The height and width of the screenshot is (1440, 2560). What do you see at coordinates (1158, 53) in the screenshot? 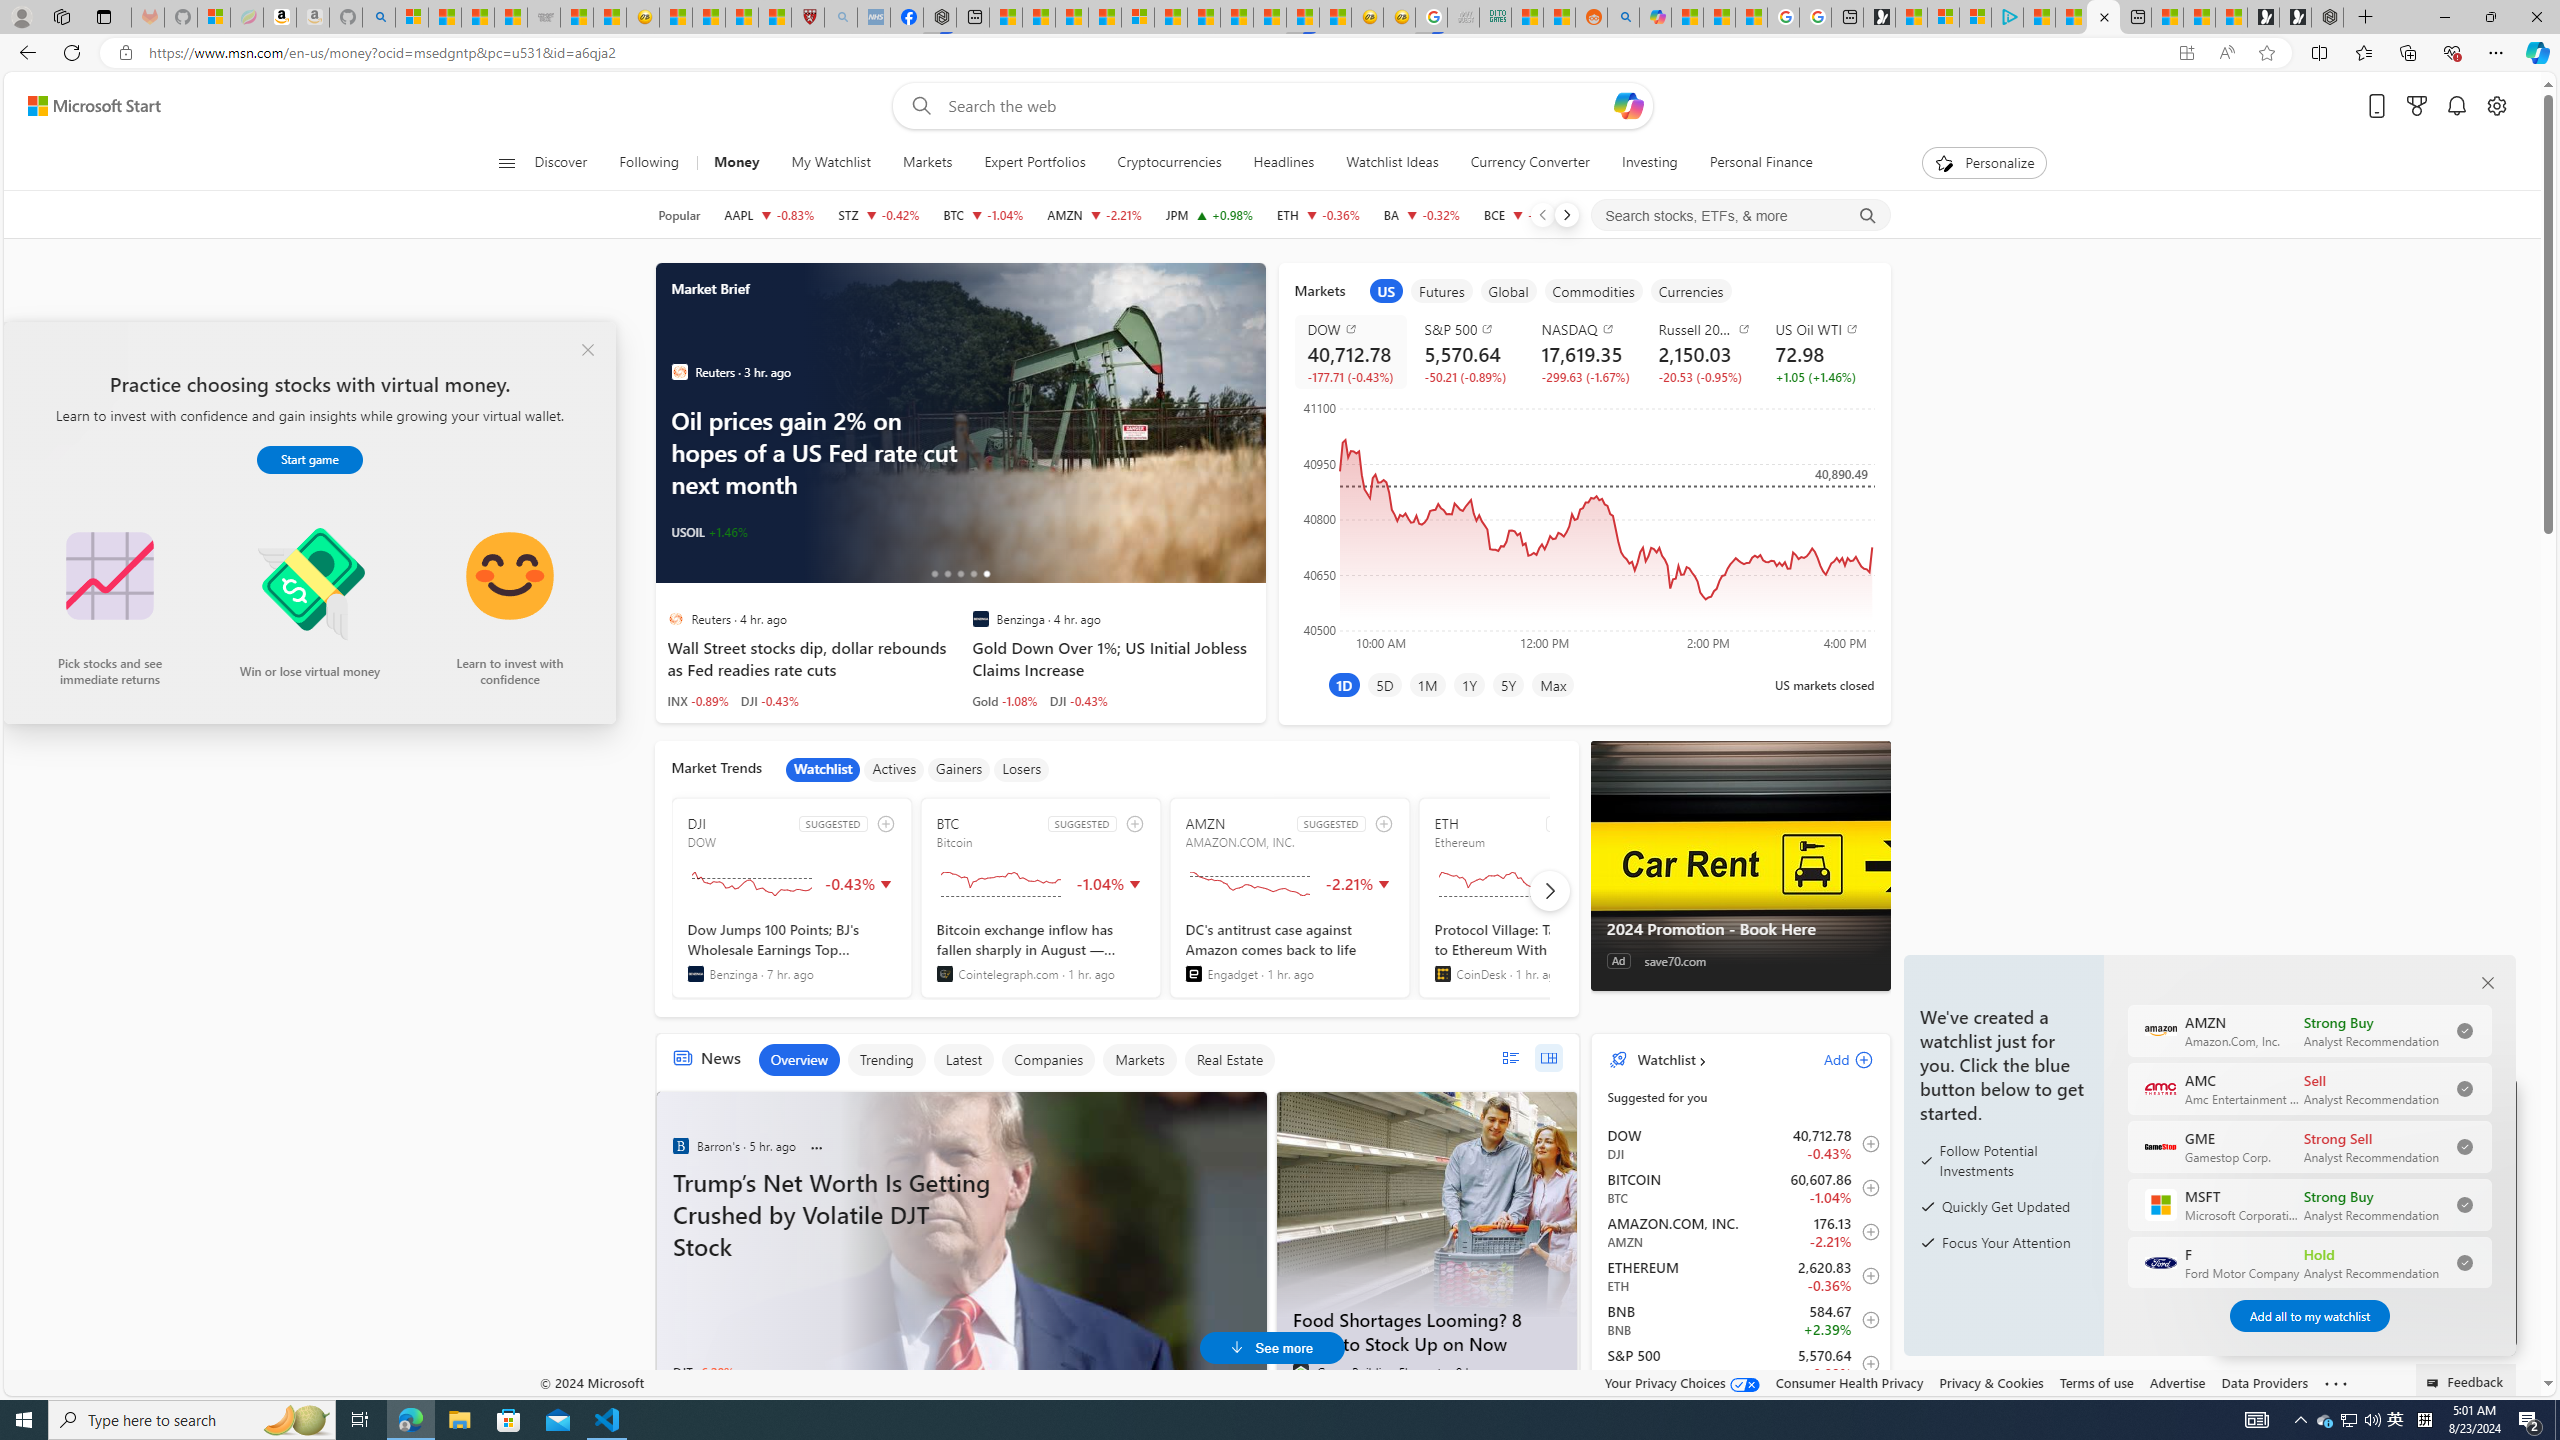
I see `Address and search bar` at bounding box center [1158, 53].